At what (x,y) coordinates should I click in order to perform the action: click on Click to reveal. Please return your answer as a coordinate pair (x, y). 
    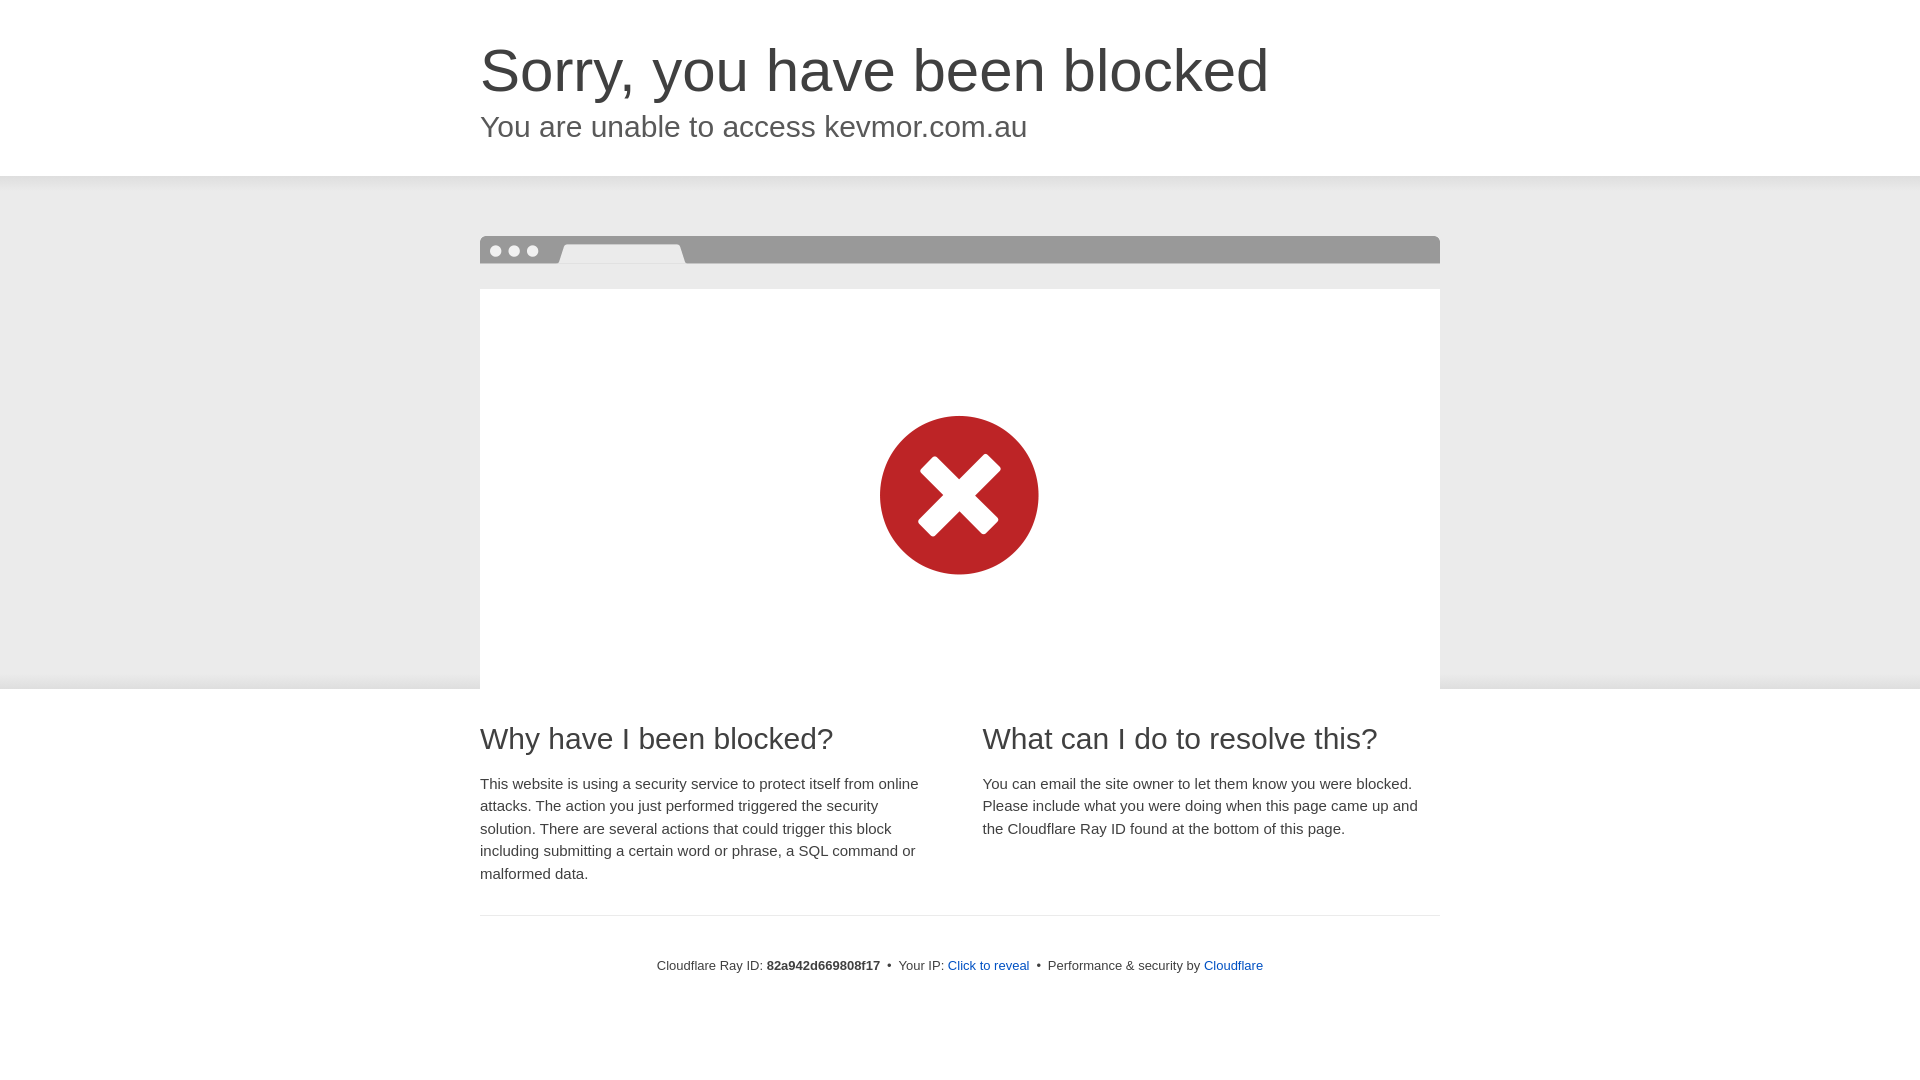
    Looking at the image, I should click on (989, 966).